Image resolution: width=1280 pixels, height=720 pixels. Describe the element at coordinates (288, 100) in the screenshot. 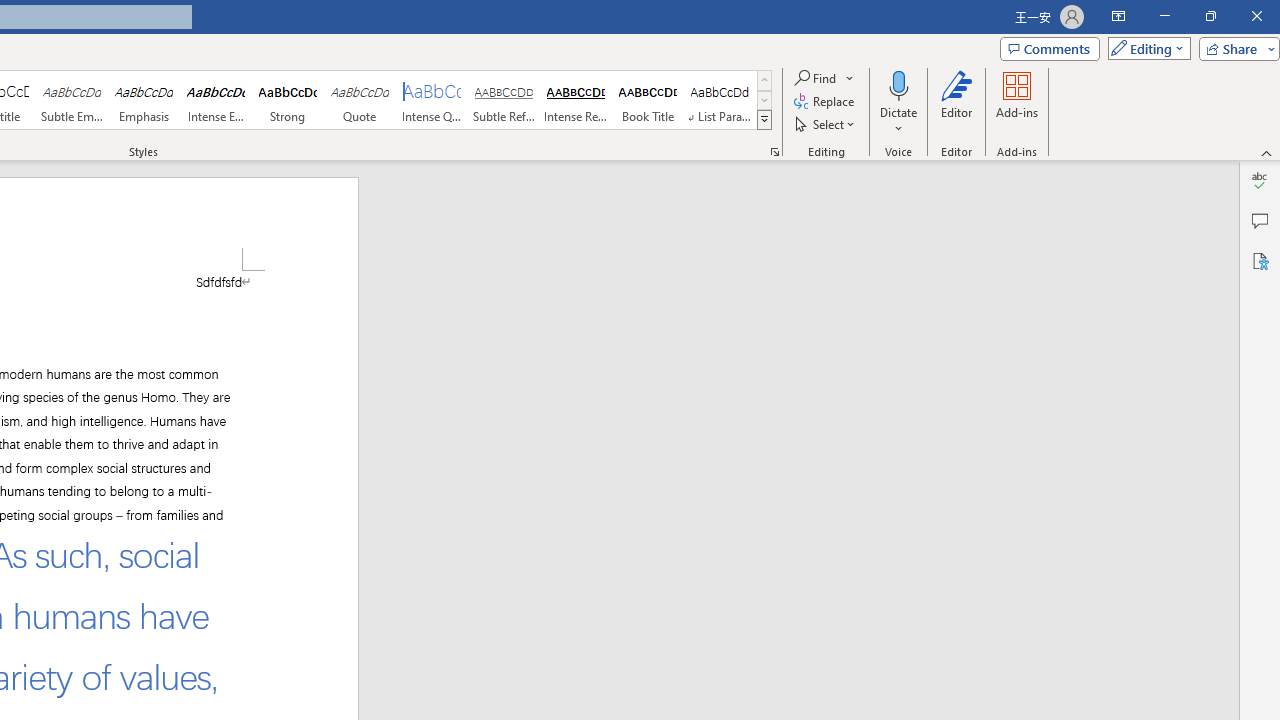

I see `Strong` at that location.